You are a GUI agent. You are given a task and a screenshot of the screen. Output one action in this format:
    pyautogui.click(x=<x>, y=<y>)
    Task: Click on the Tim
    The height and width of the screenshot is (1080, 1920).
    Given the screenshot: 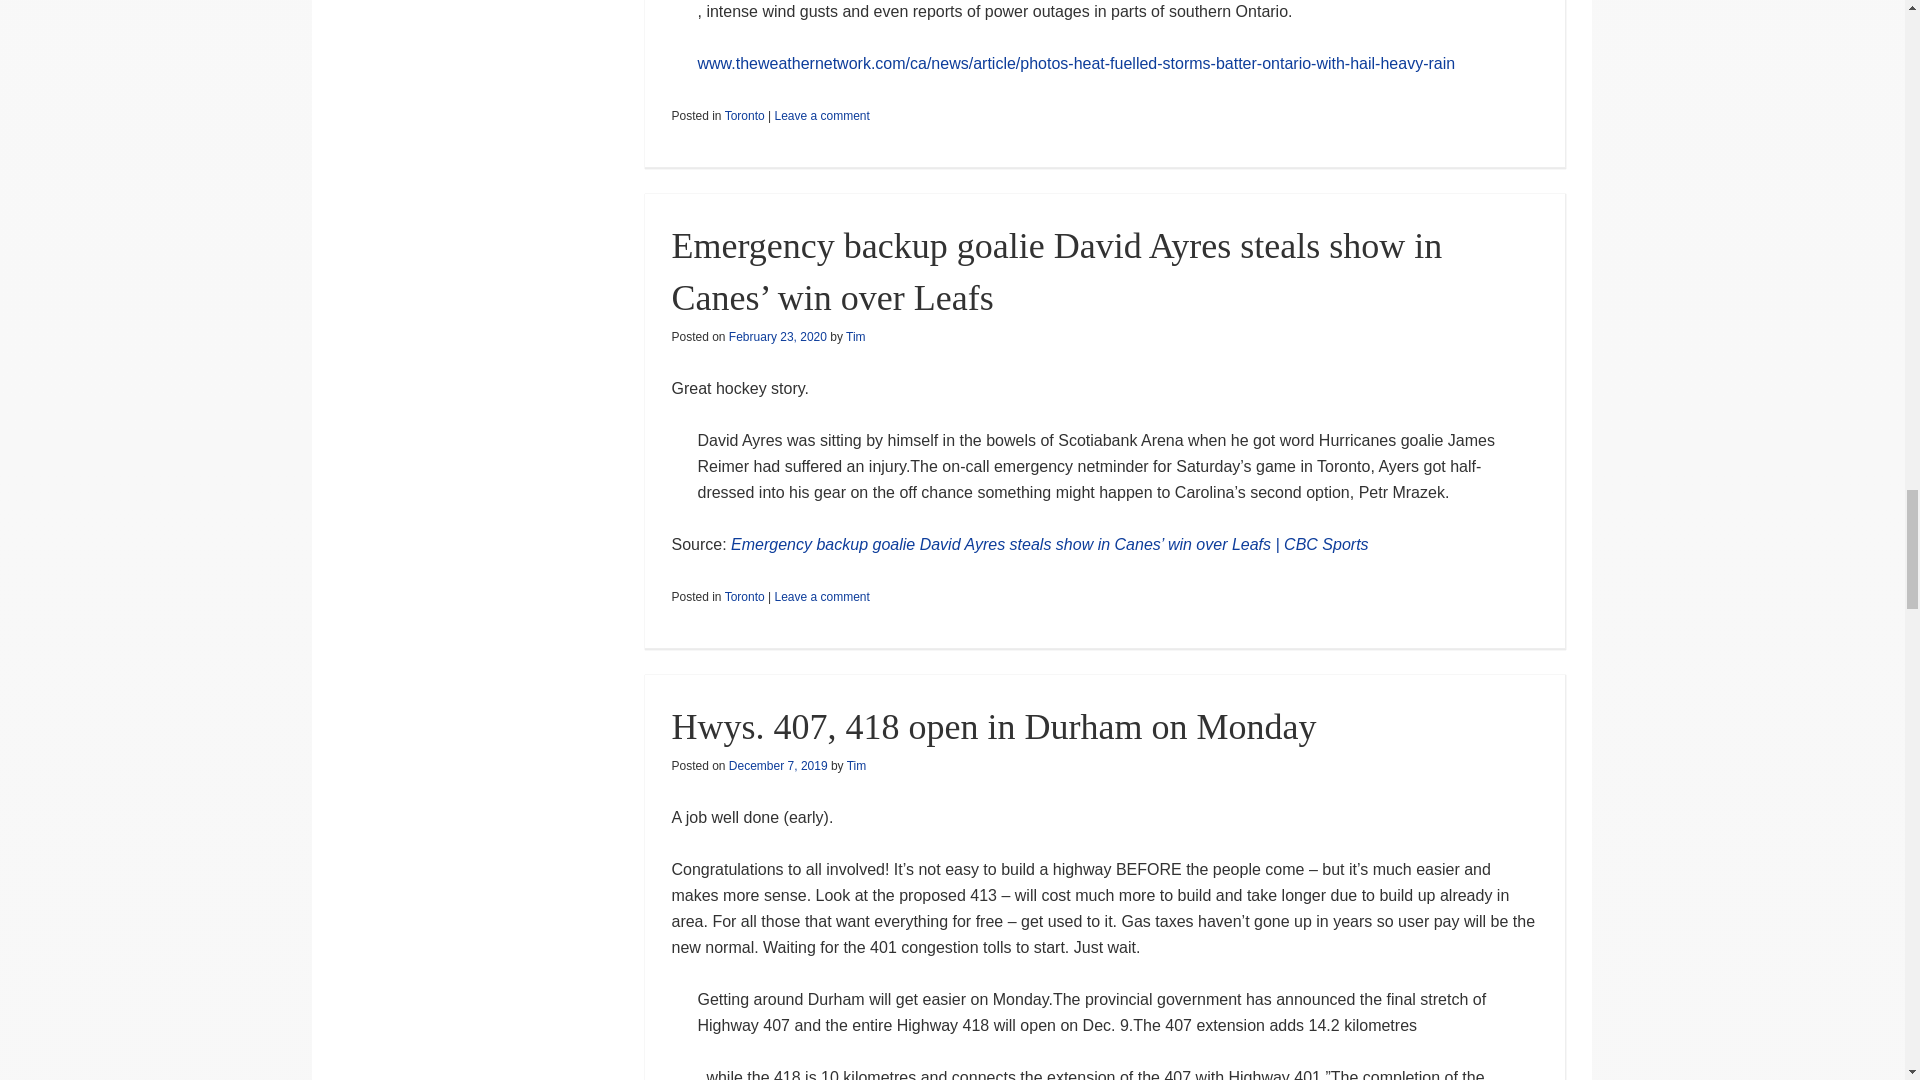 What is the action you would take?
    pyautogui.click(x=856, y=766)
    